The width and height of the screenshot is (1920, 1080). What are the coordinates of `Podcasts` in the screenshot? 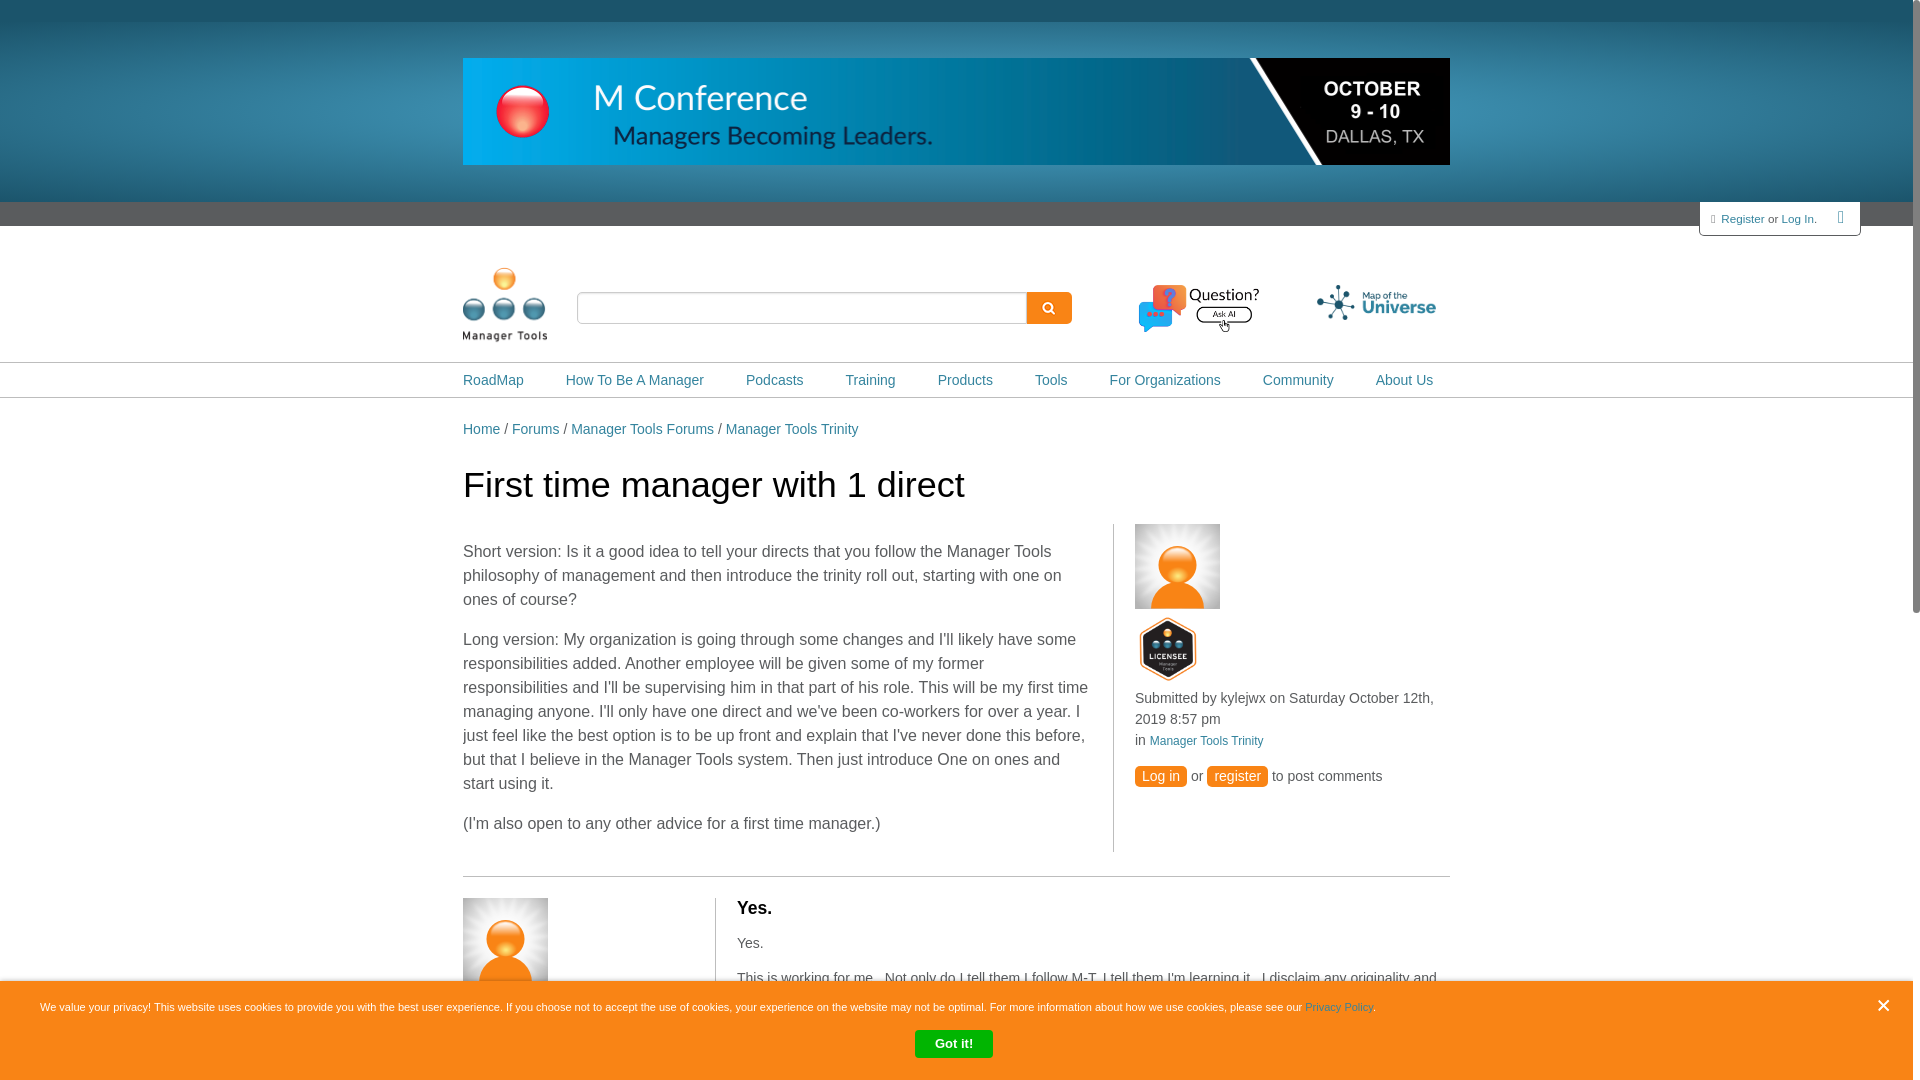 It's located at (775, 380).